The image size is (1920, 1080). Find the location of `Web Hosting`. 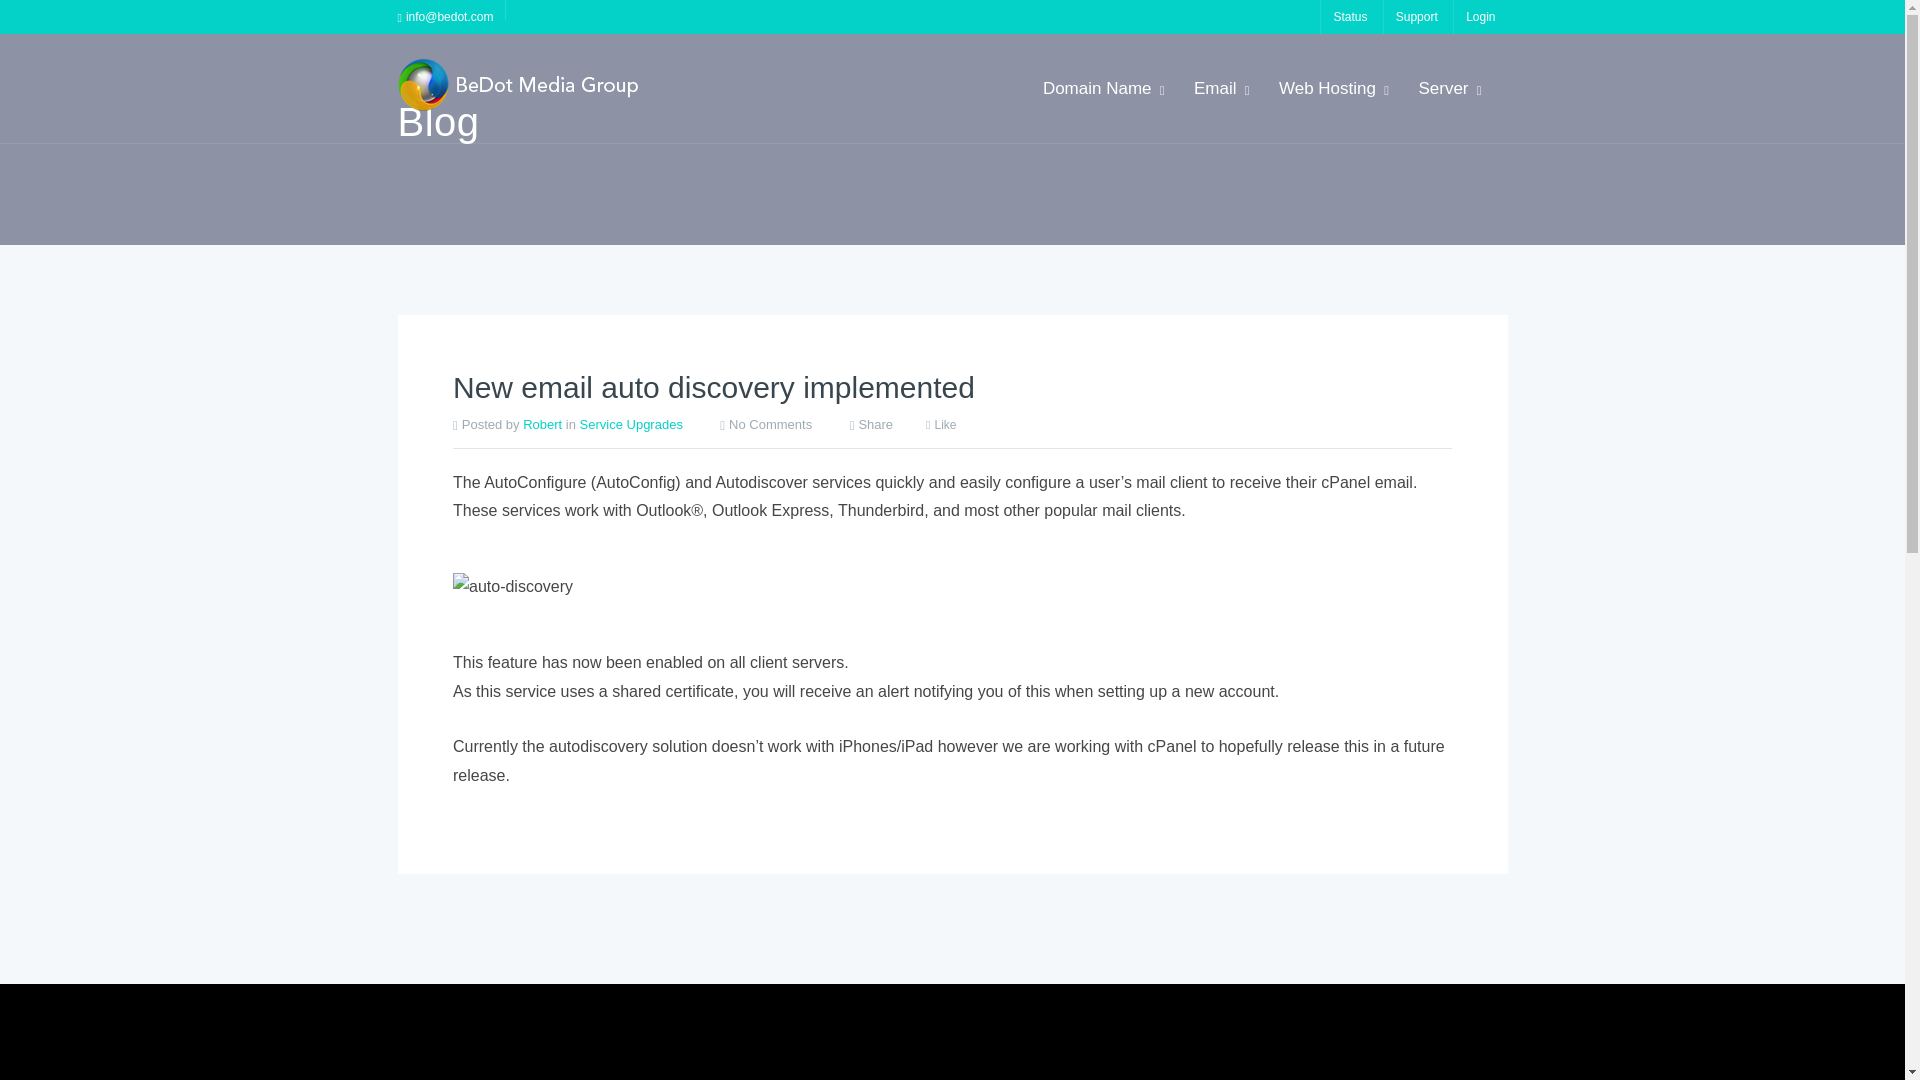

Web Hosting is located at coordinates (1332, 88).